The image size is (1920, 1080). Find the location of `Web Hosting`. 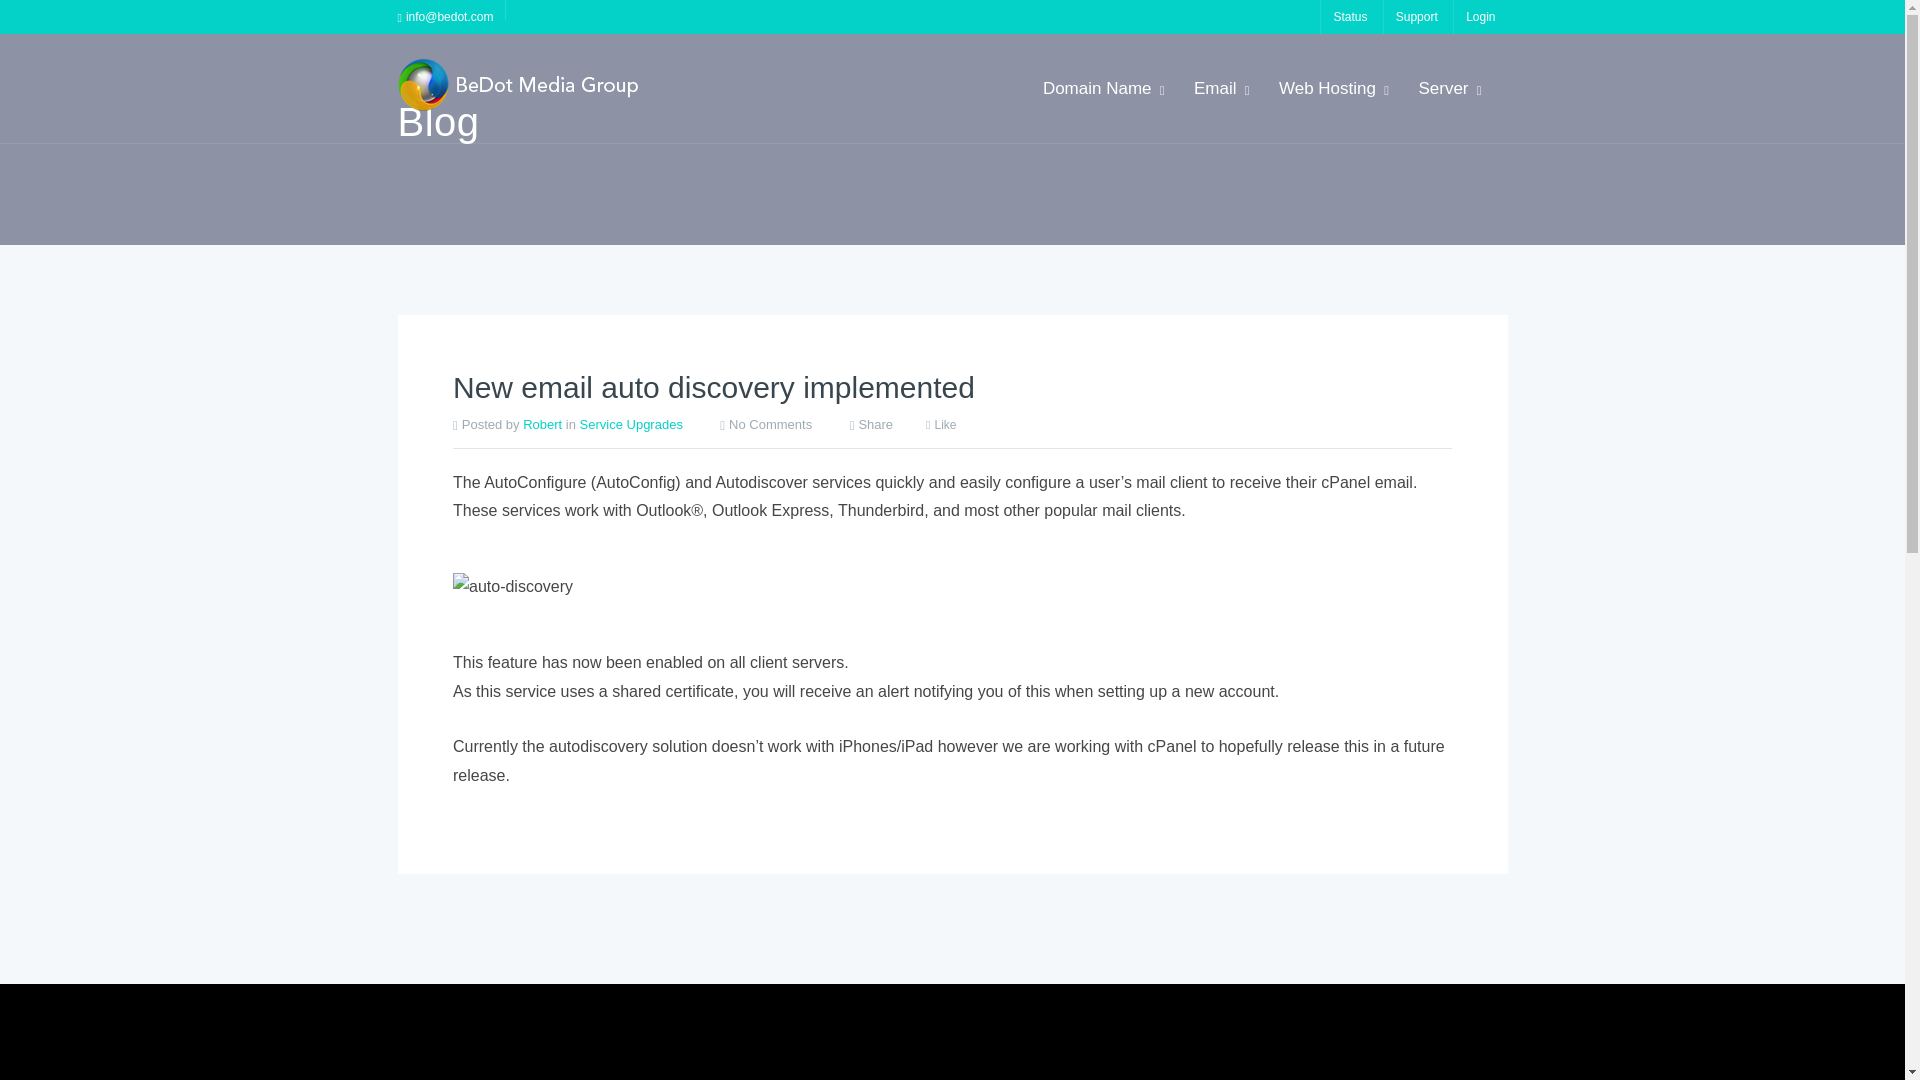

Web Hosting is located at coordinates (1332, 88).